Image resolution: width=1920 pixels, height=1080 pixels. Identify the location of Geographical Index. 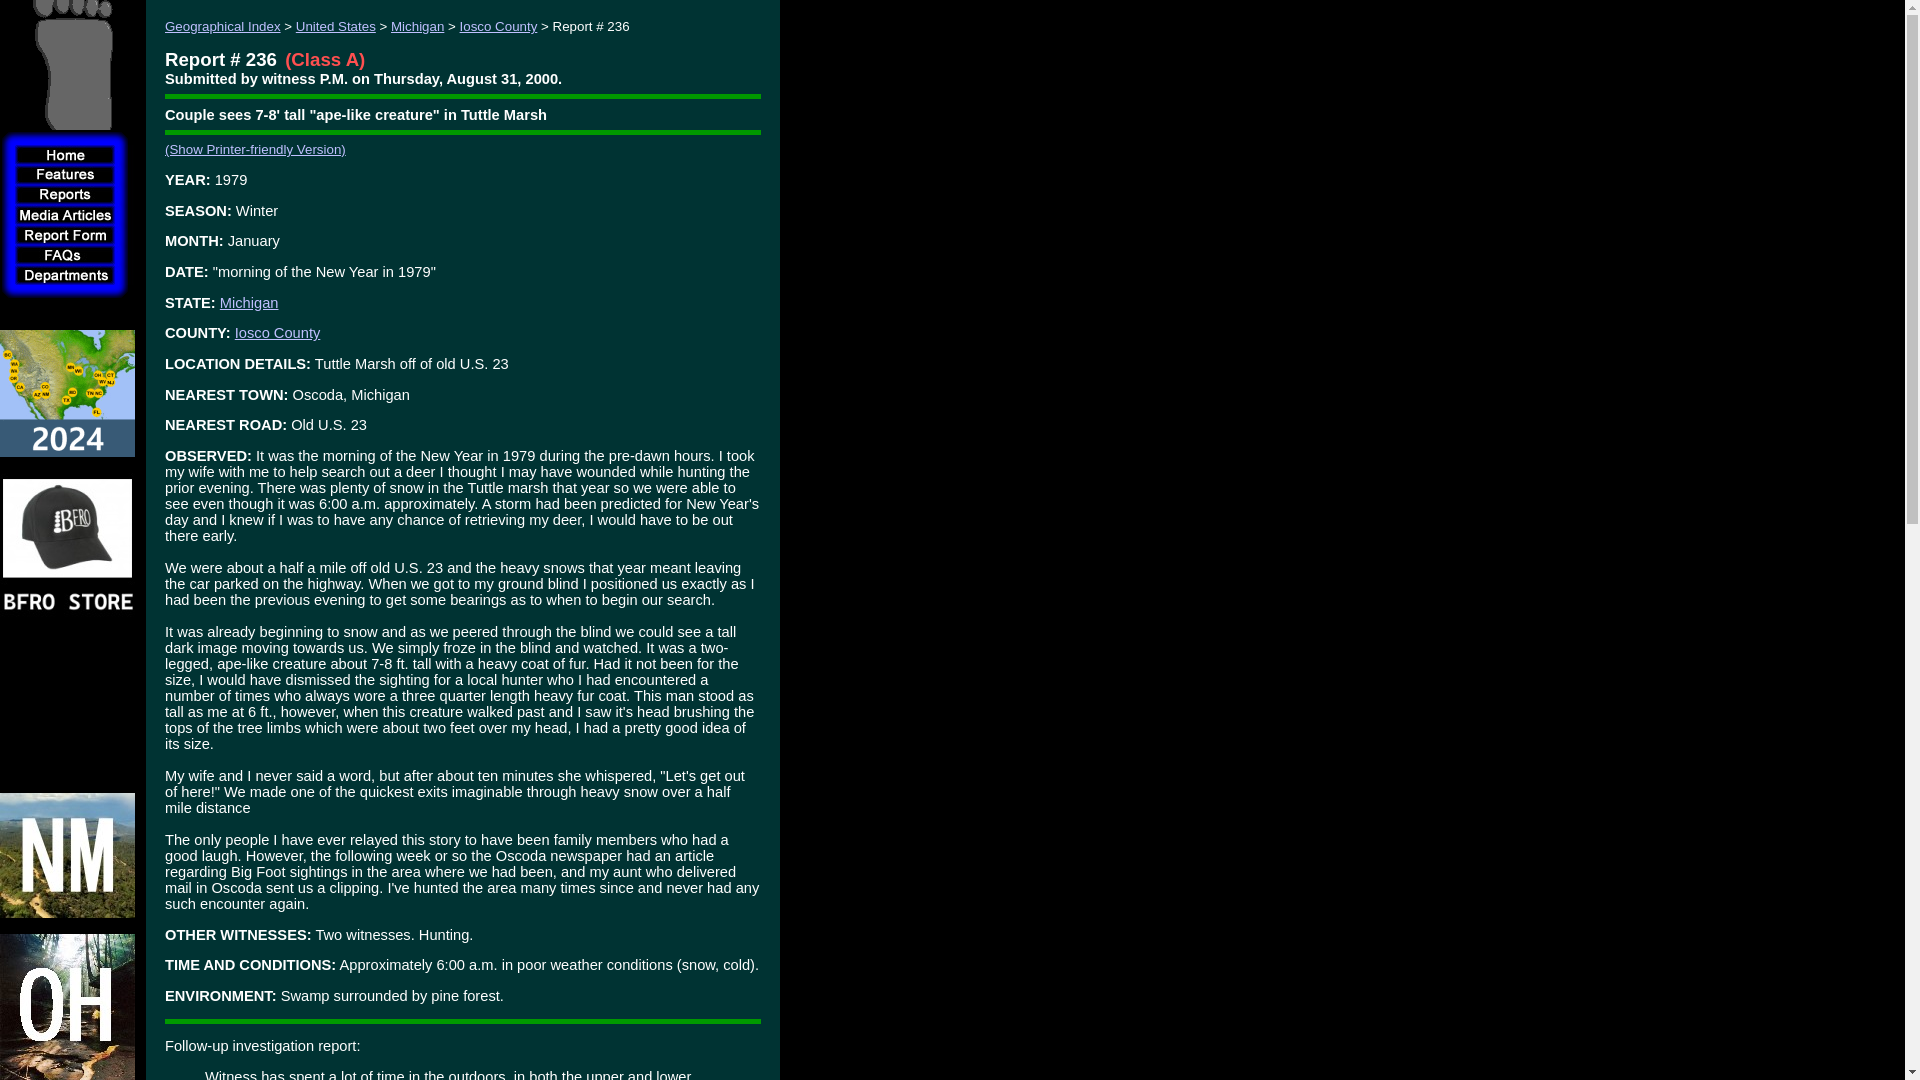
(222, 26).